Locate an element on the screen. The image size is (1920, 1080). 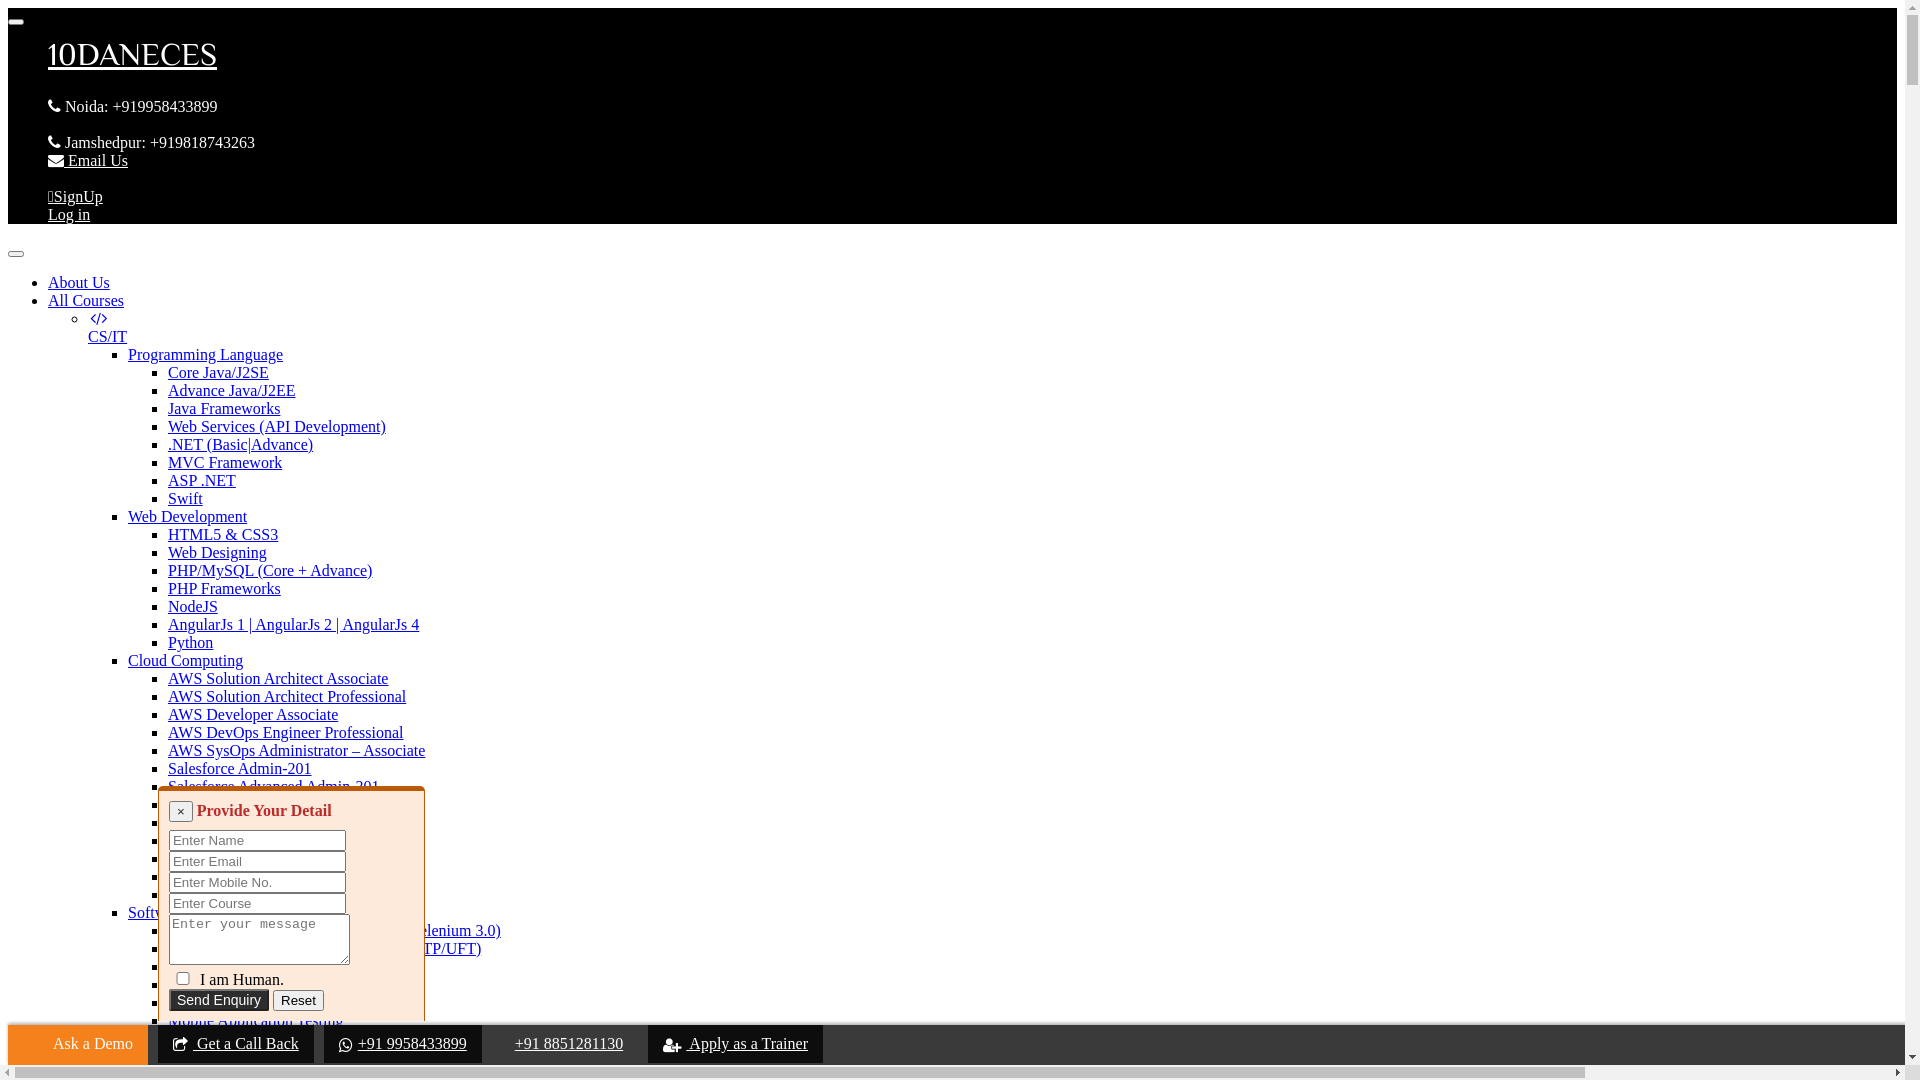
All Courses is located at coordinates (86, 300).